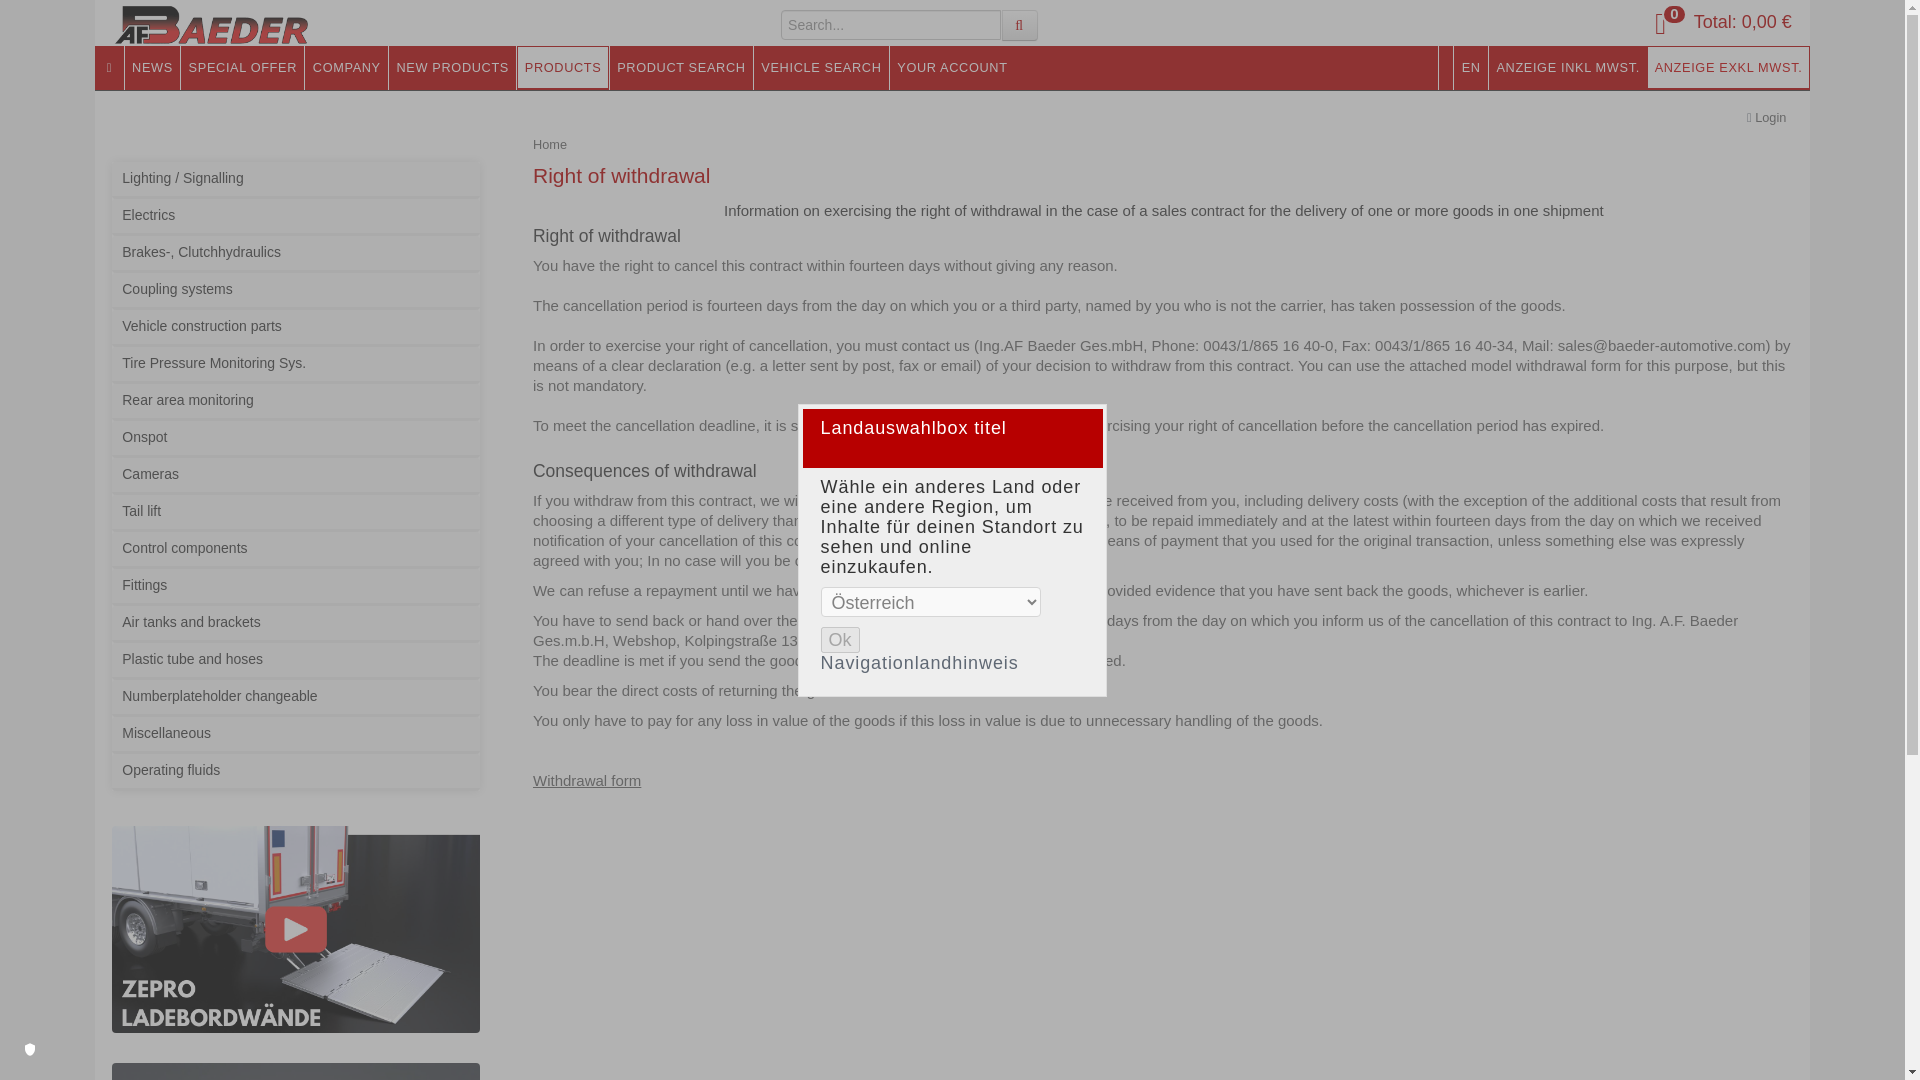 This screenshot has width=1920, height=1080. I want to click on NEWS, so click(152, 67).